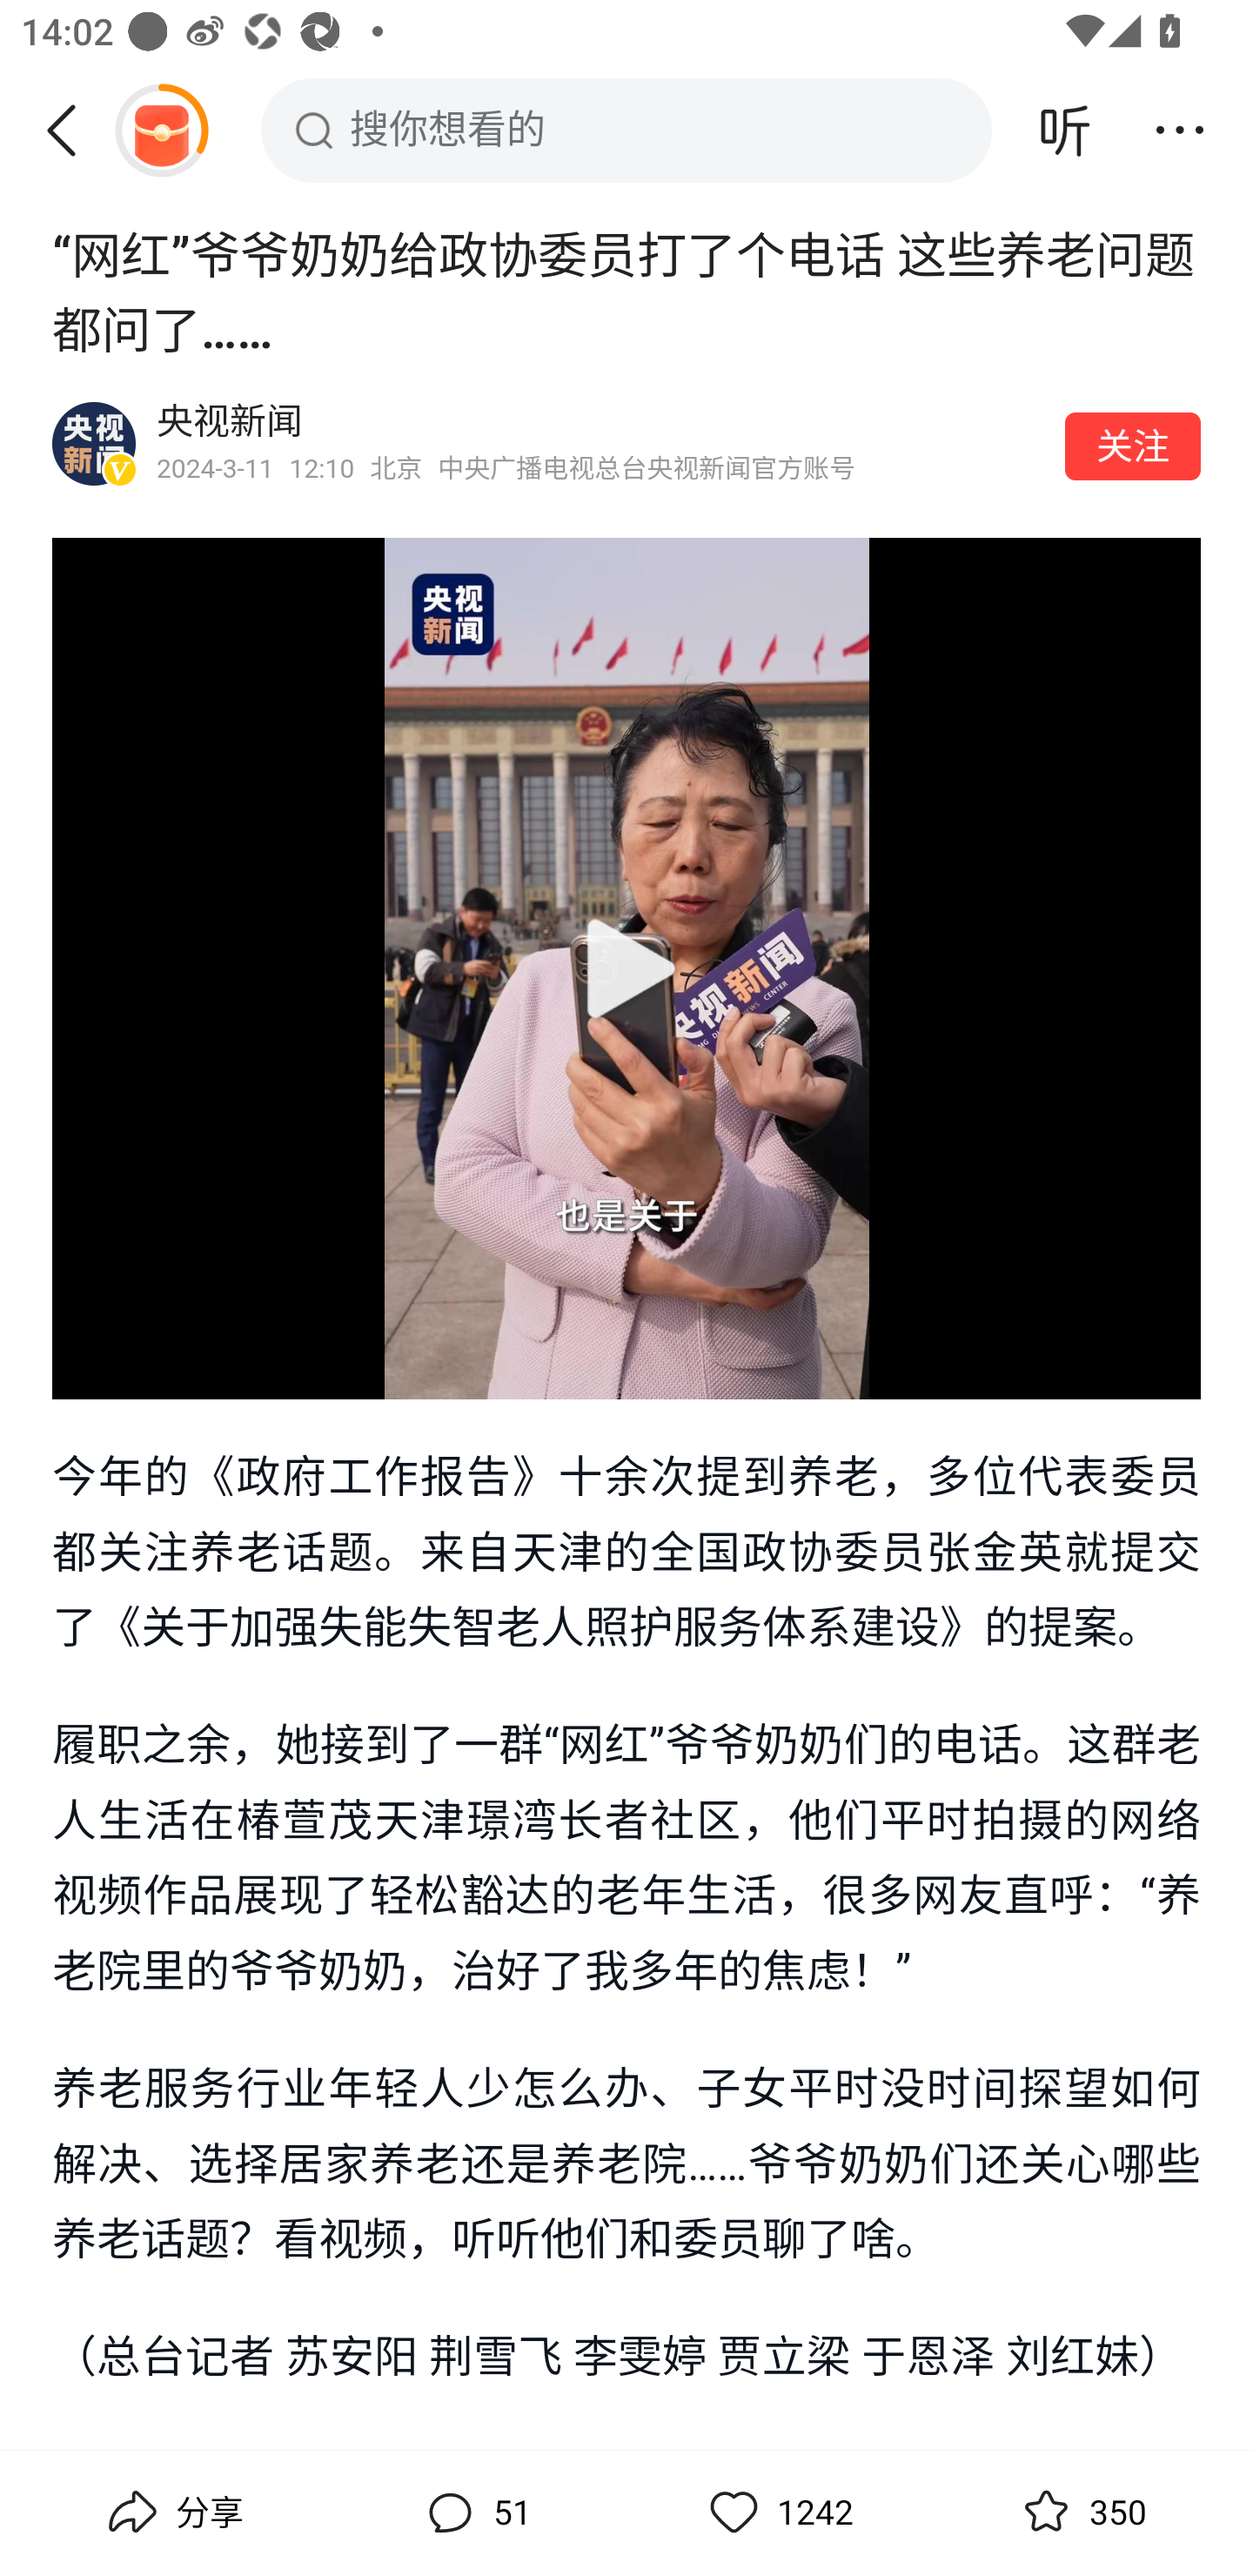 The width and height of the screenshot is (1253, 2576). Describe the element at coordinates (1081, 2512) in the screenshot. I see `收藏,350 350` at that location.